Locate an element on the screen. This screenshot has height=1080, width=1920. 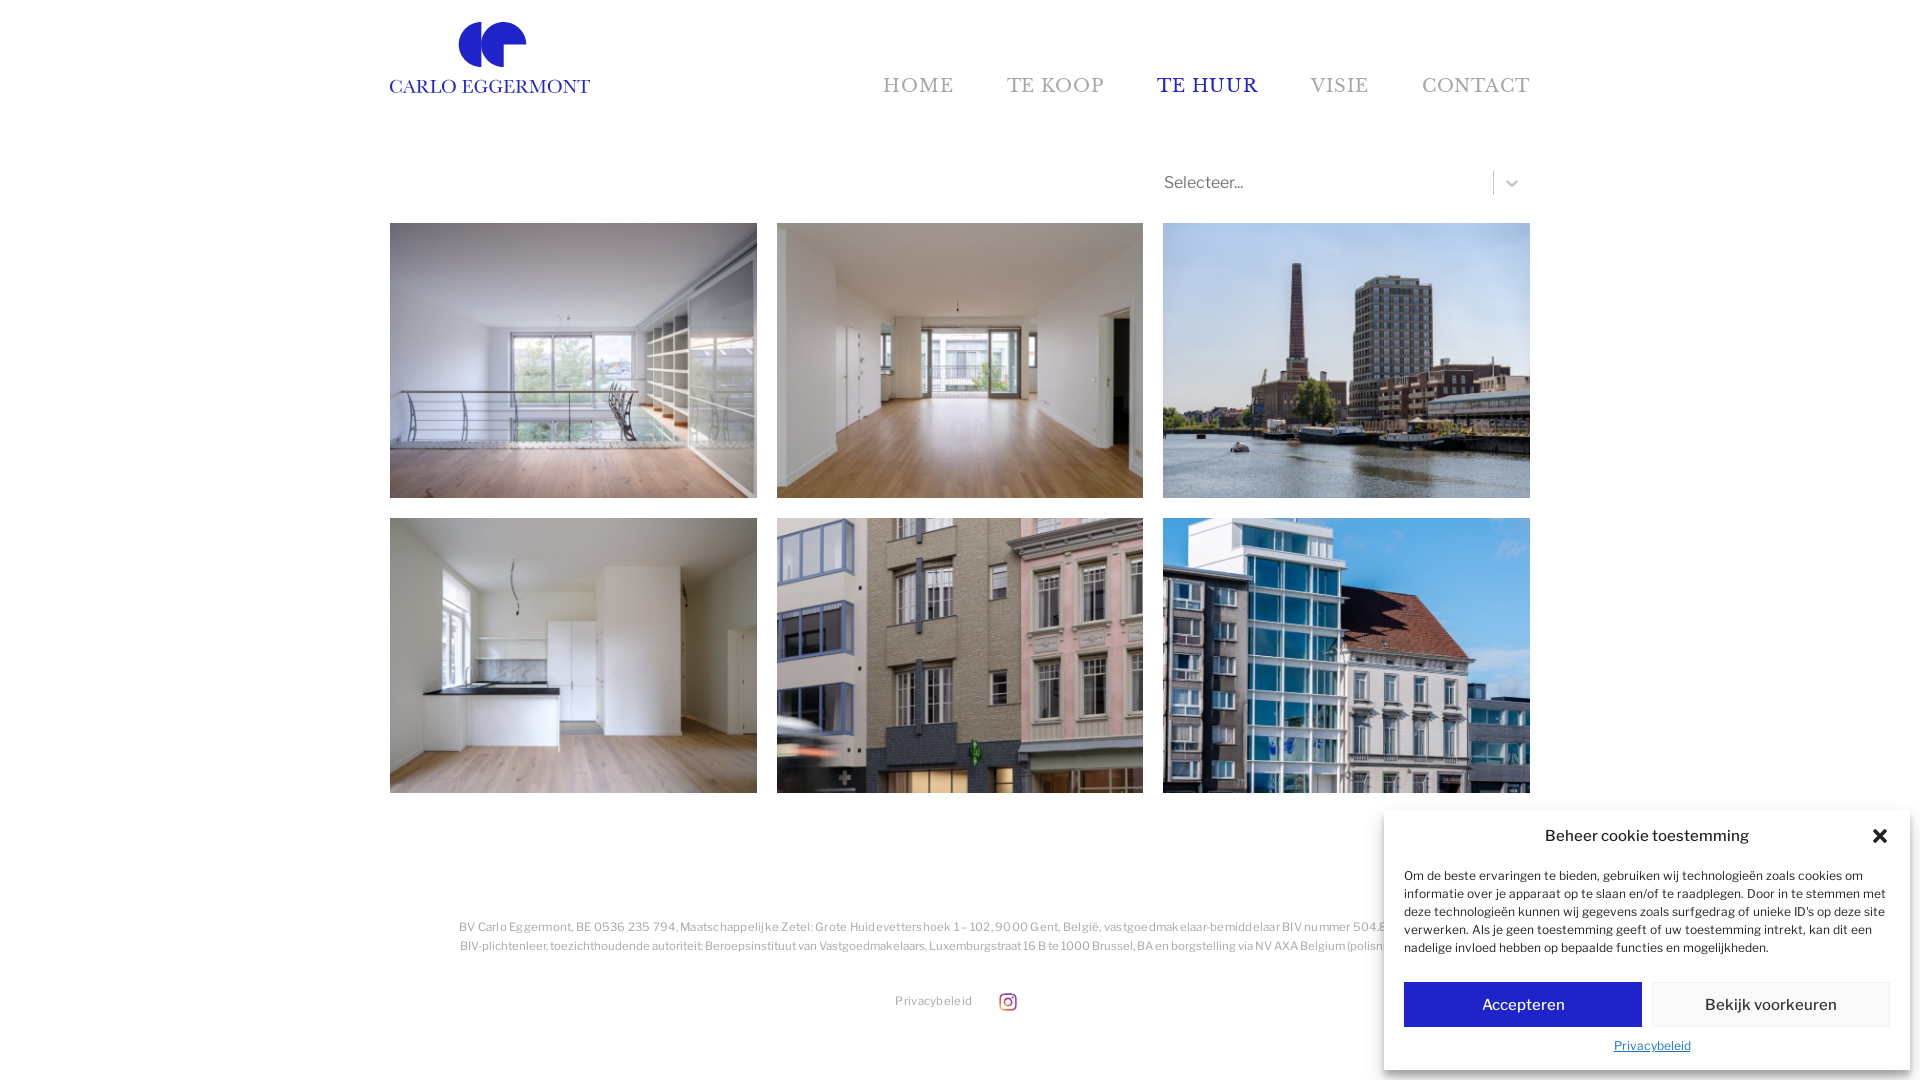
TE KOOP is located at coordinates (1056, 86).